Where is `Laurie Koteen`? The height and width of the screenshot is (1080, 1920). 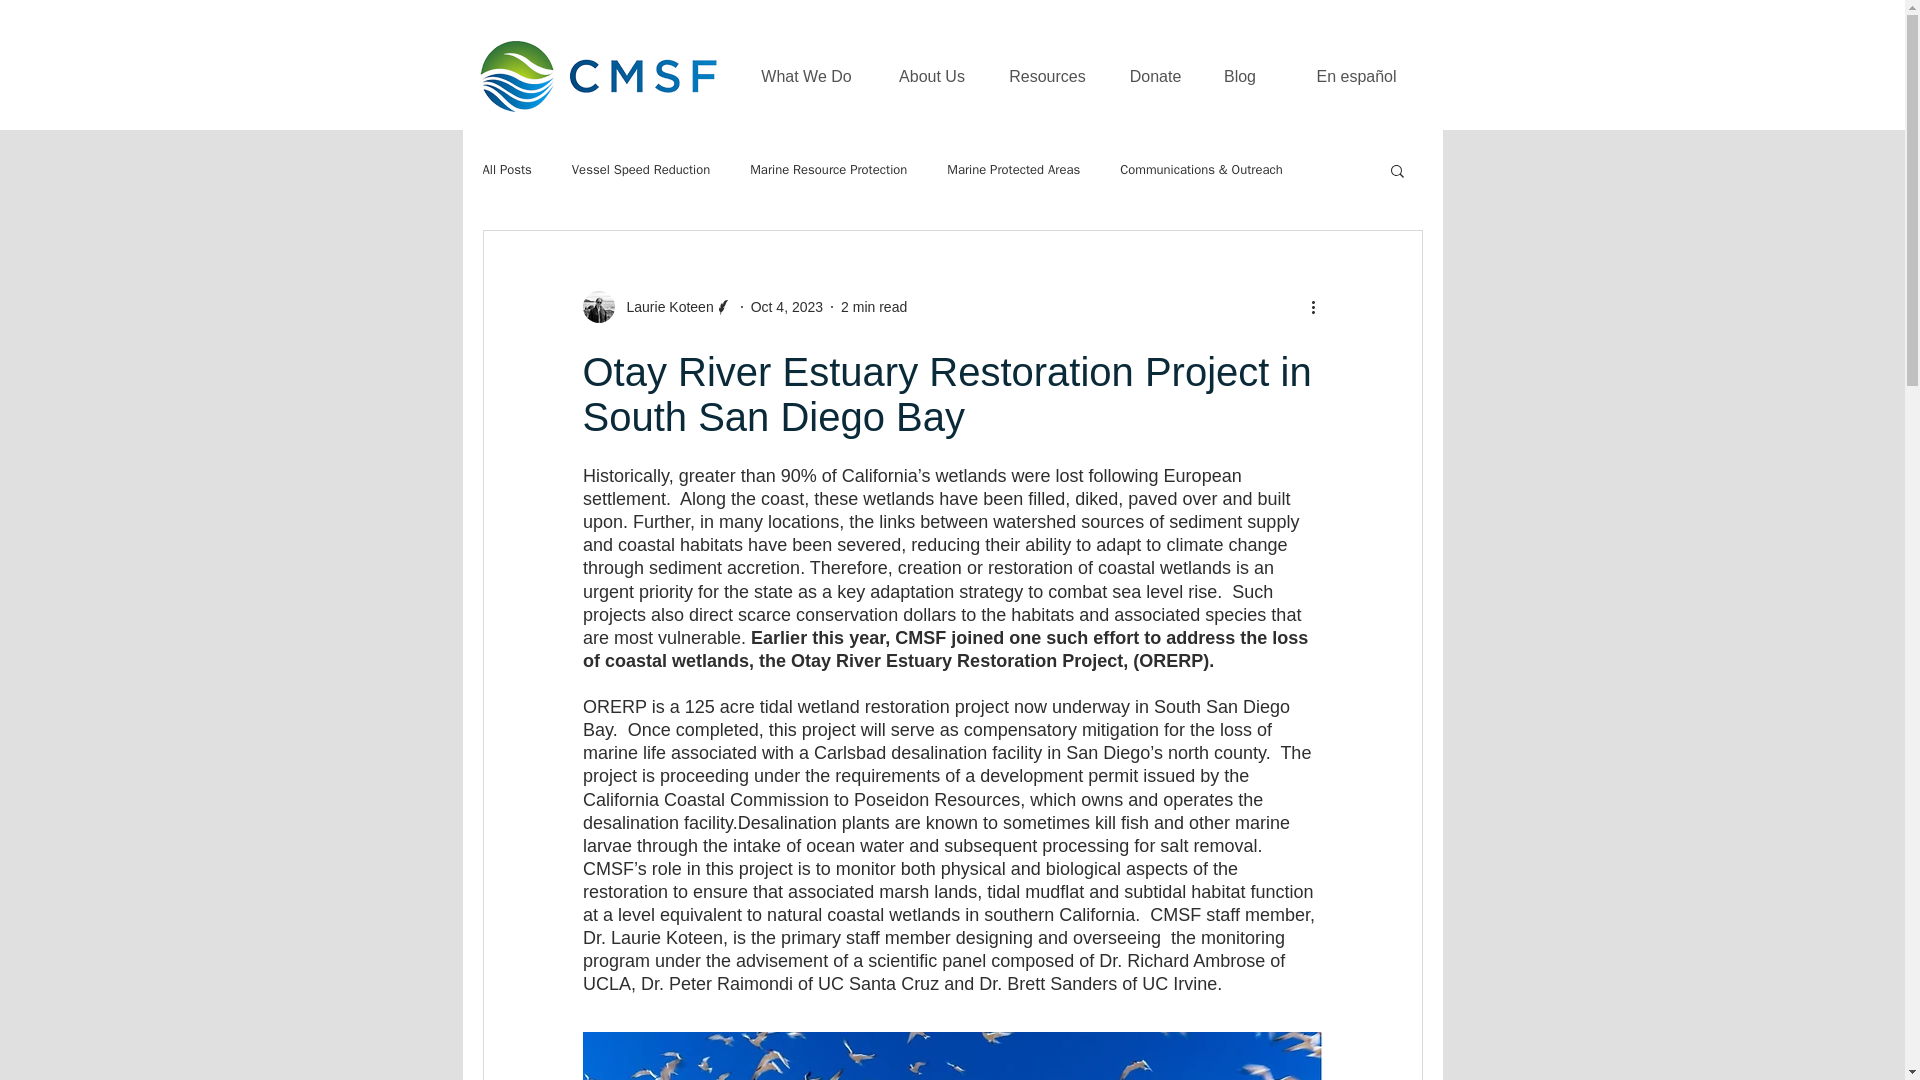 Laurie Koteen is located at coordinates (656, 306).